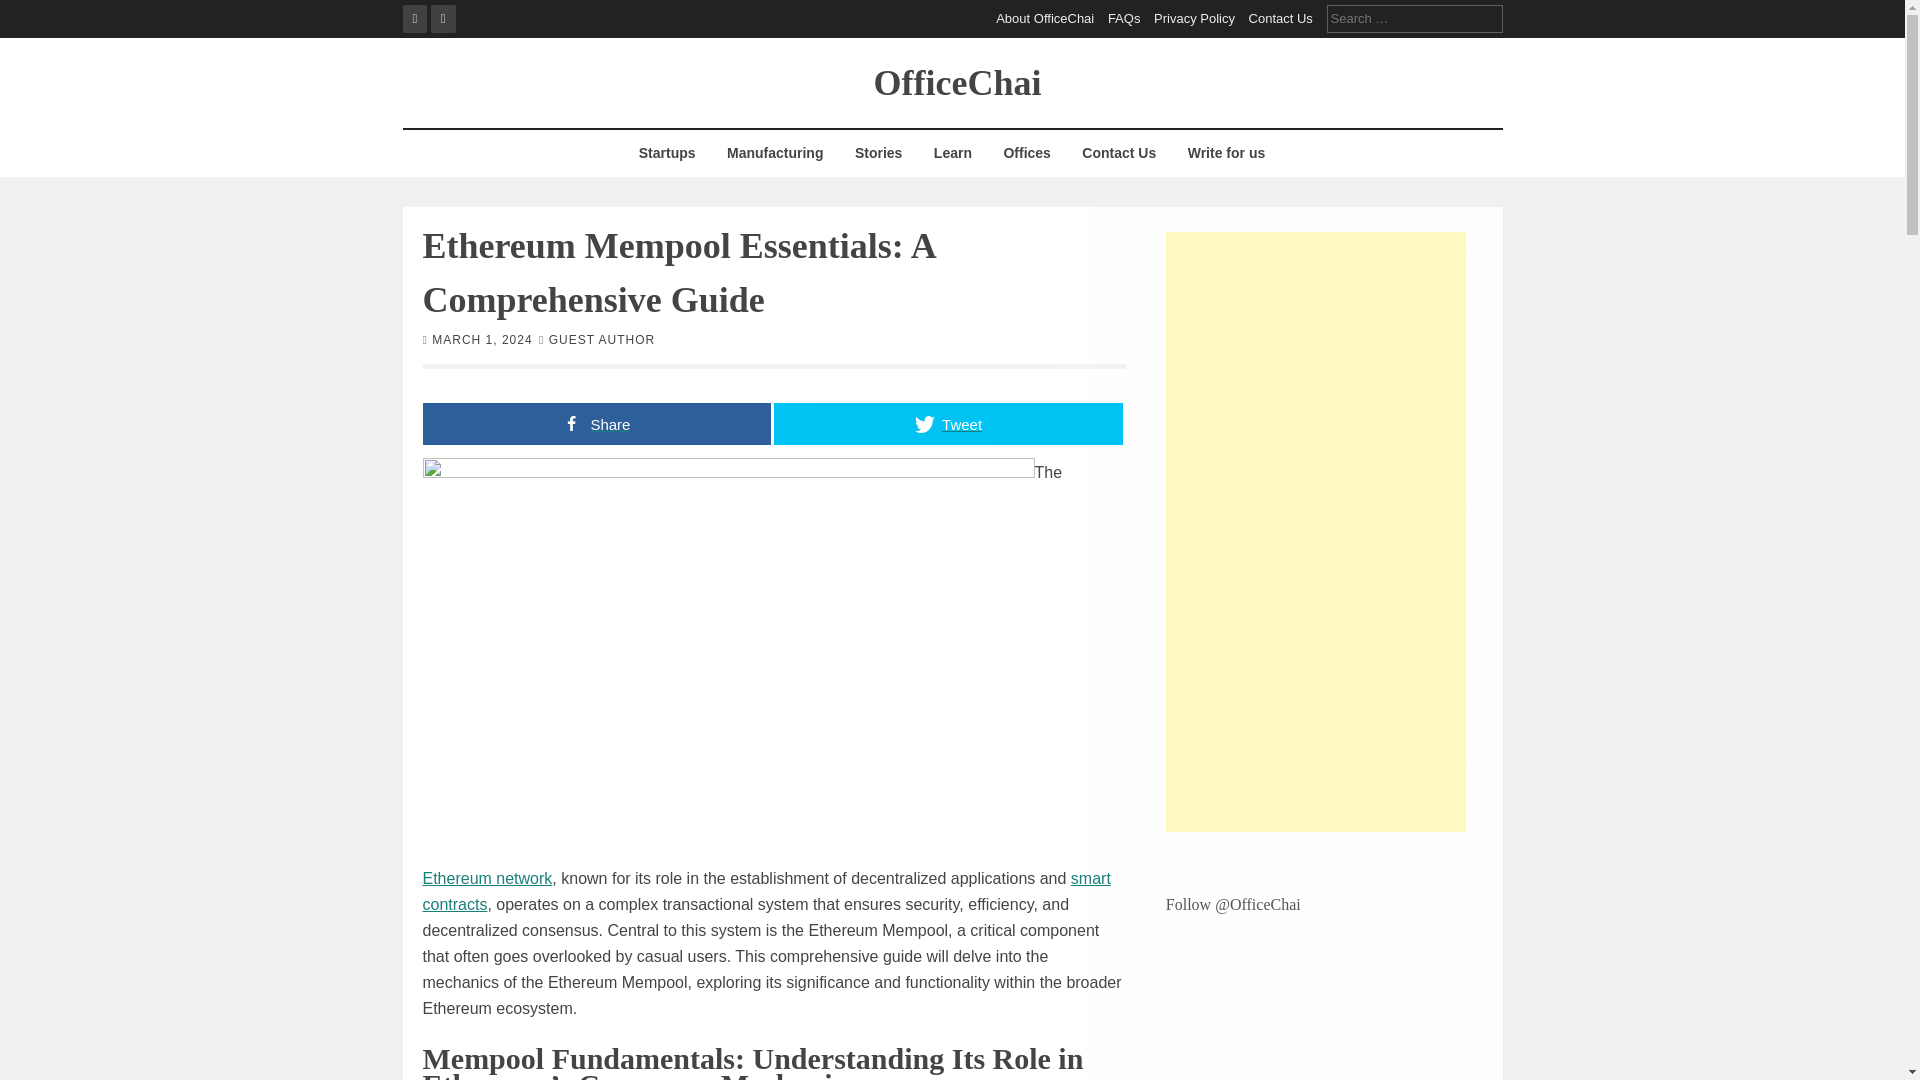  Describe the element at coordinates (666, 153) in the screenshot. I see `Startups` at that location.